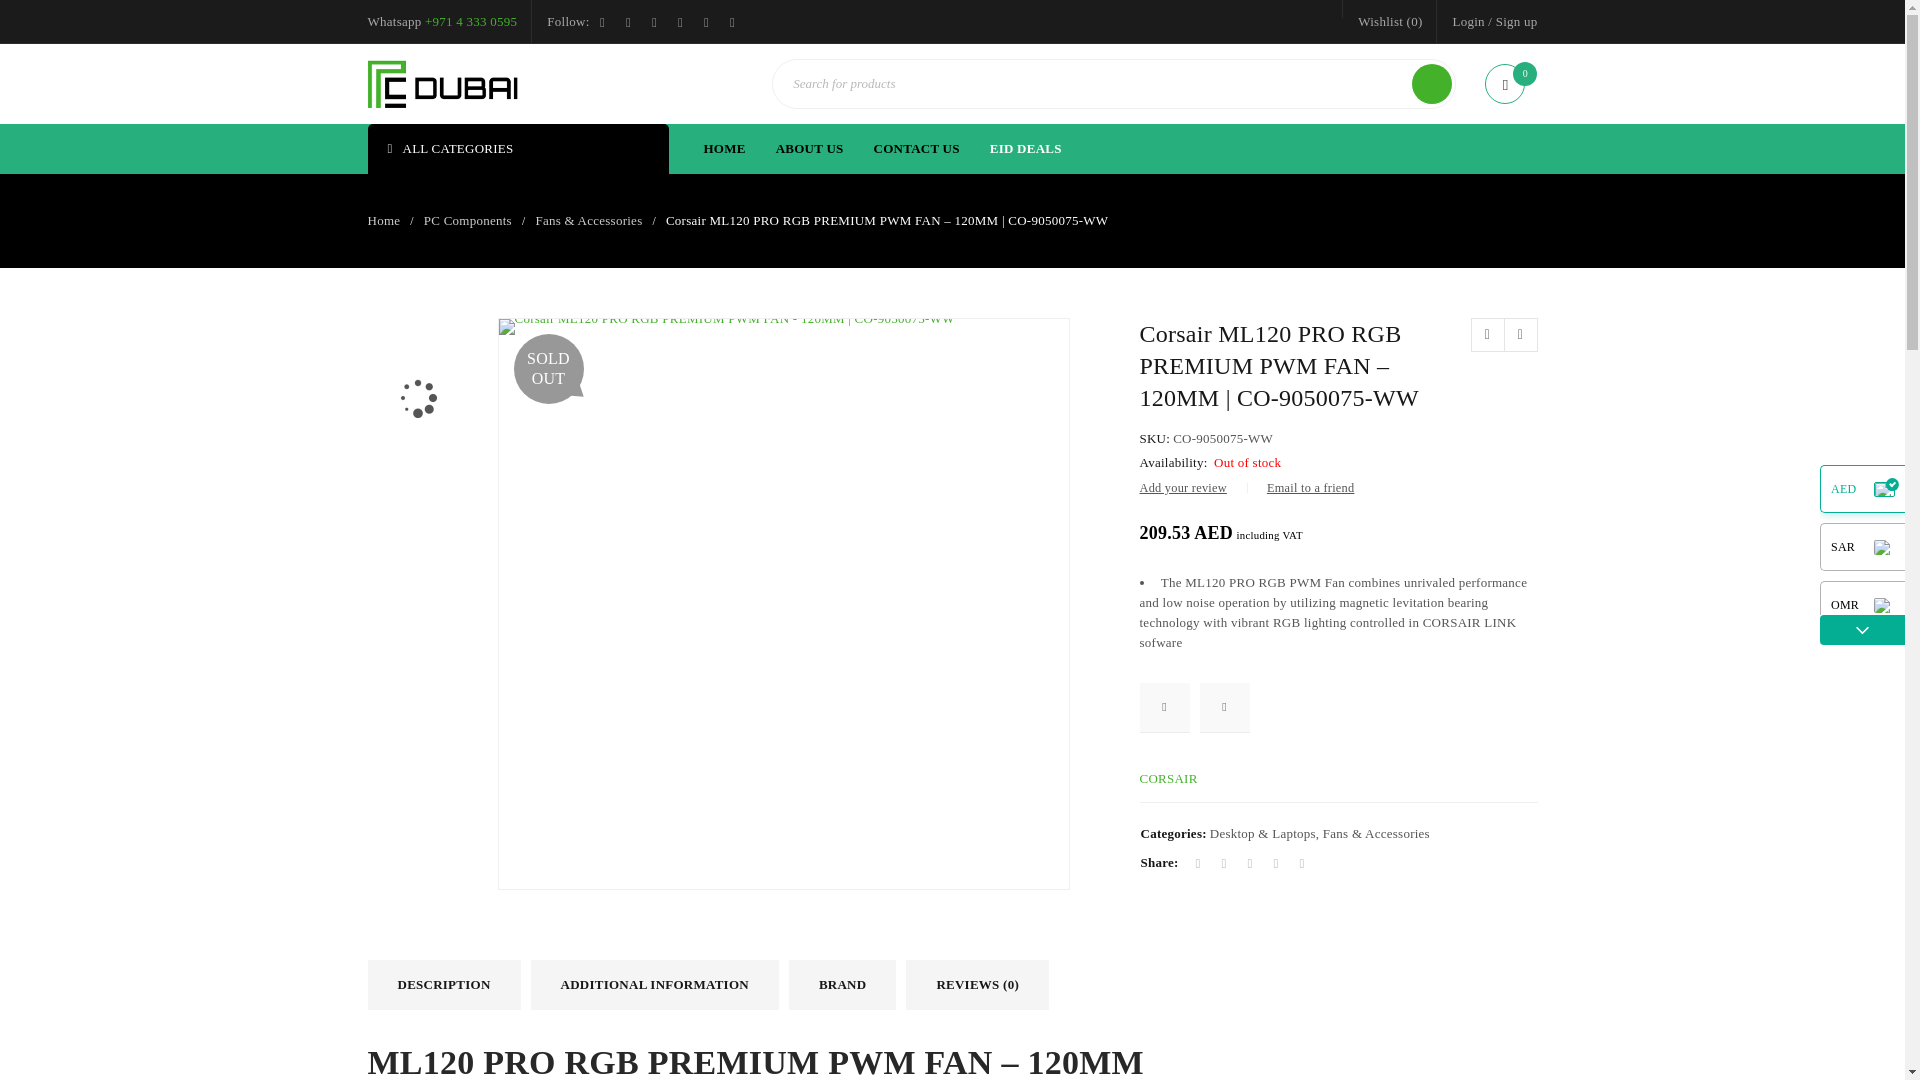  I want to click on Login, so click(1468, 21).